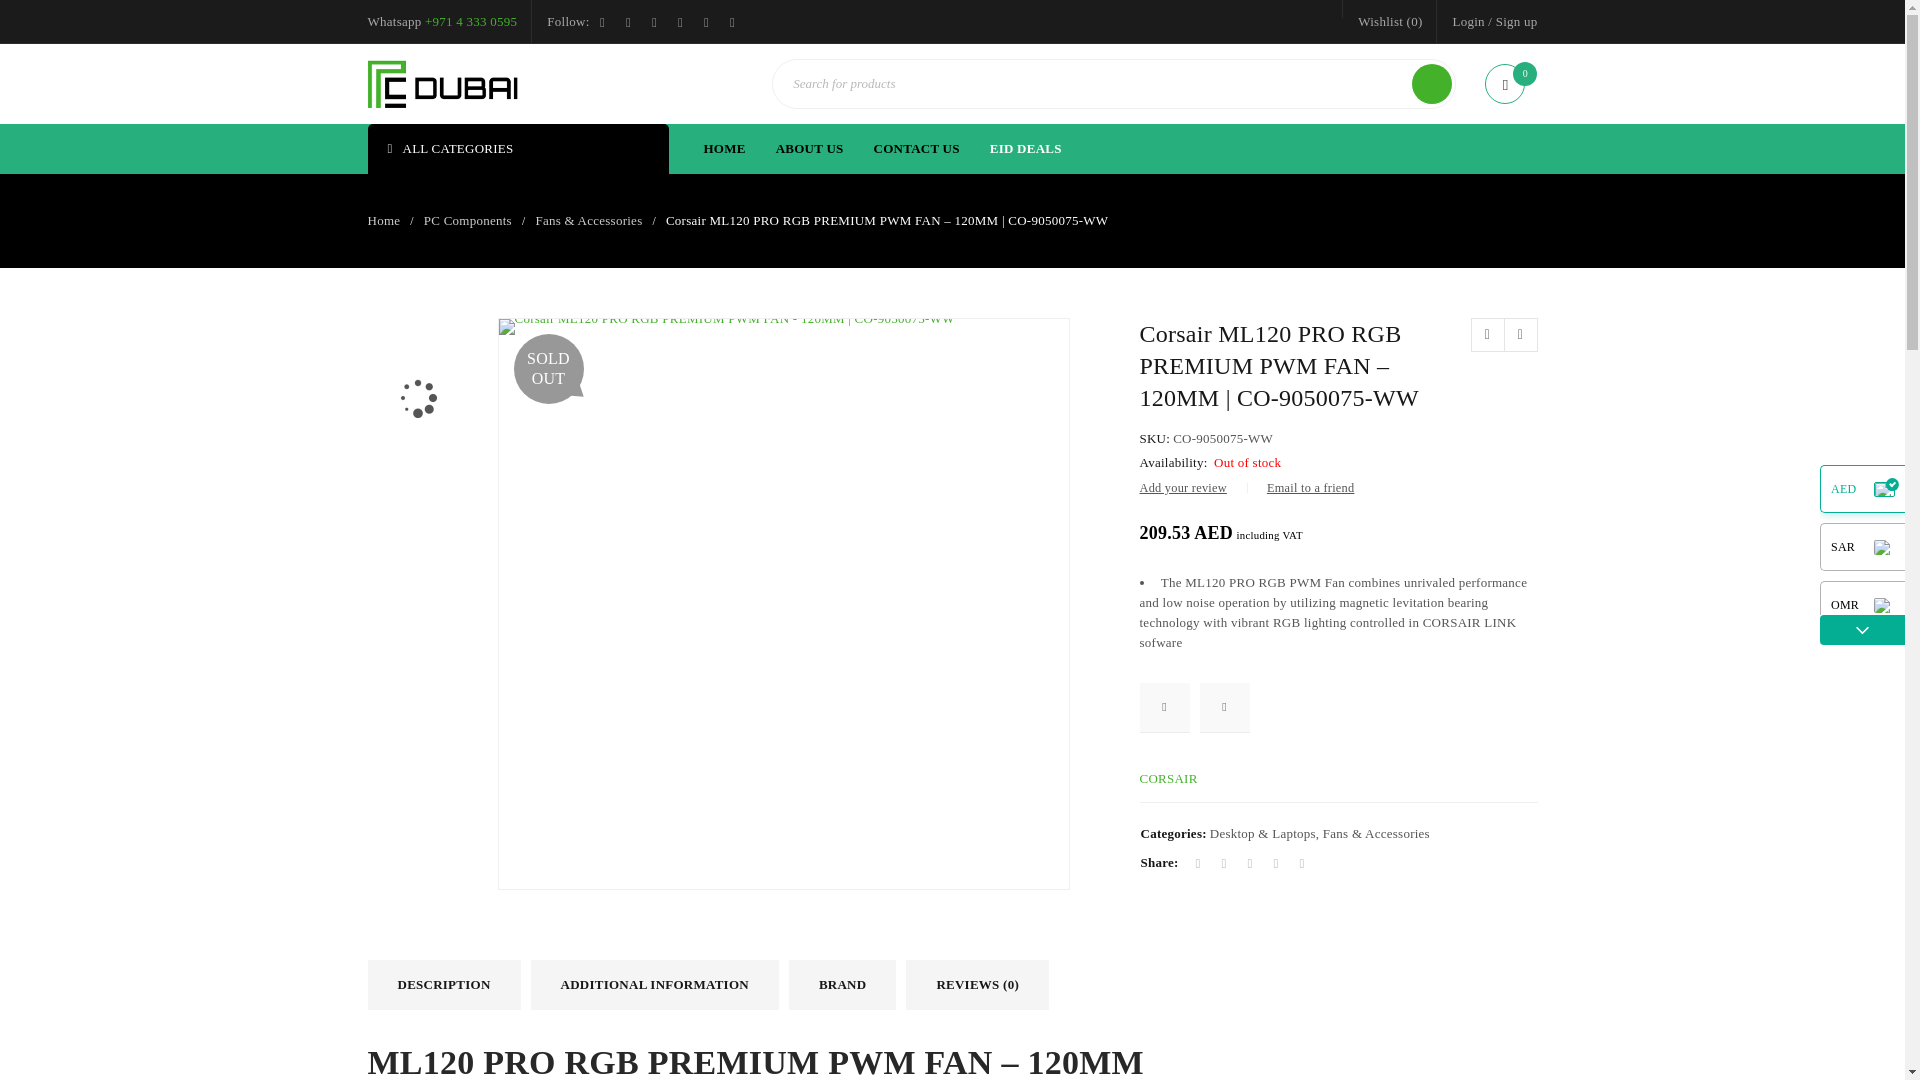  I want to click on Login, so click(1468, 21).